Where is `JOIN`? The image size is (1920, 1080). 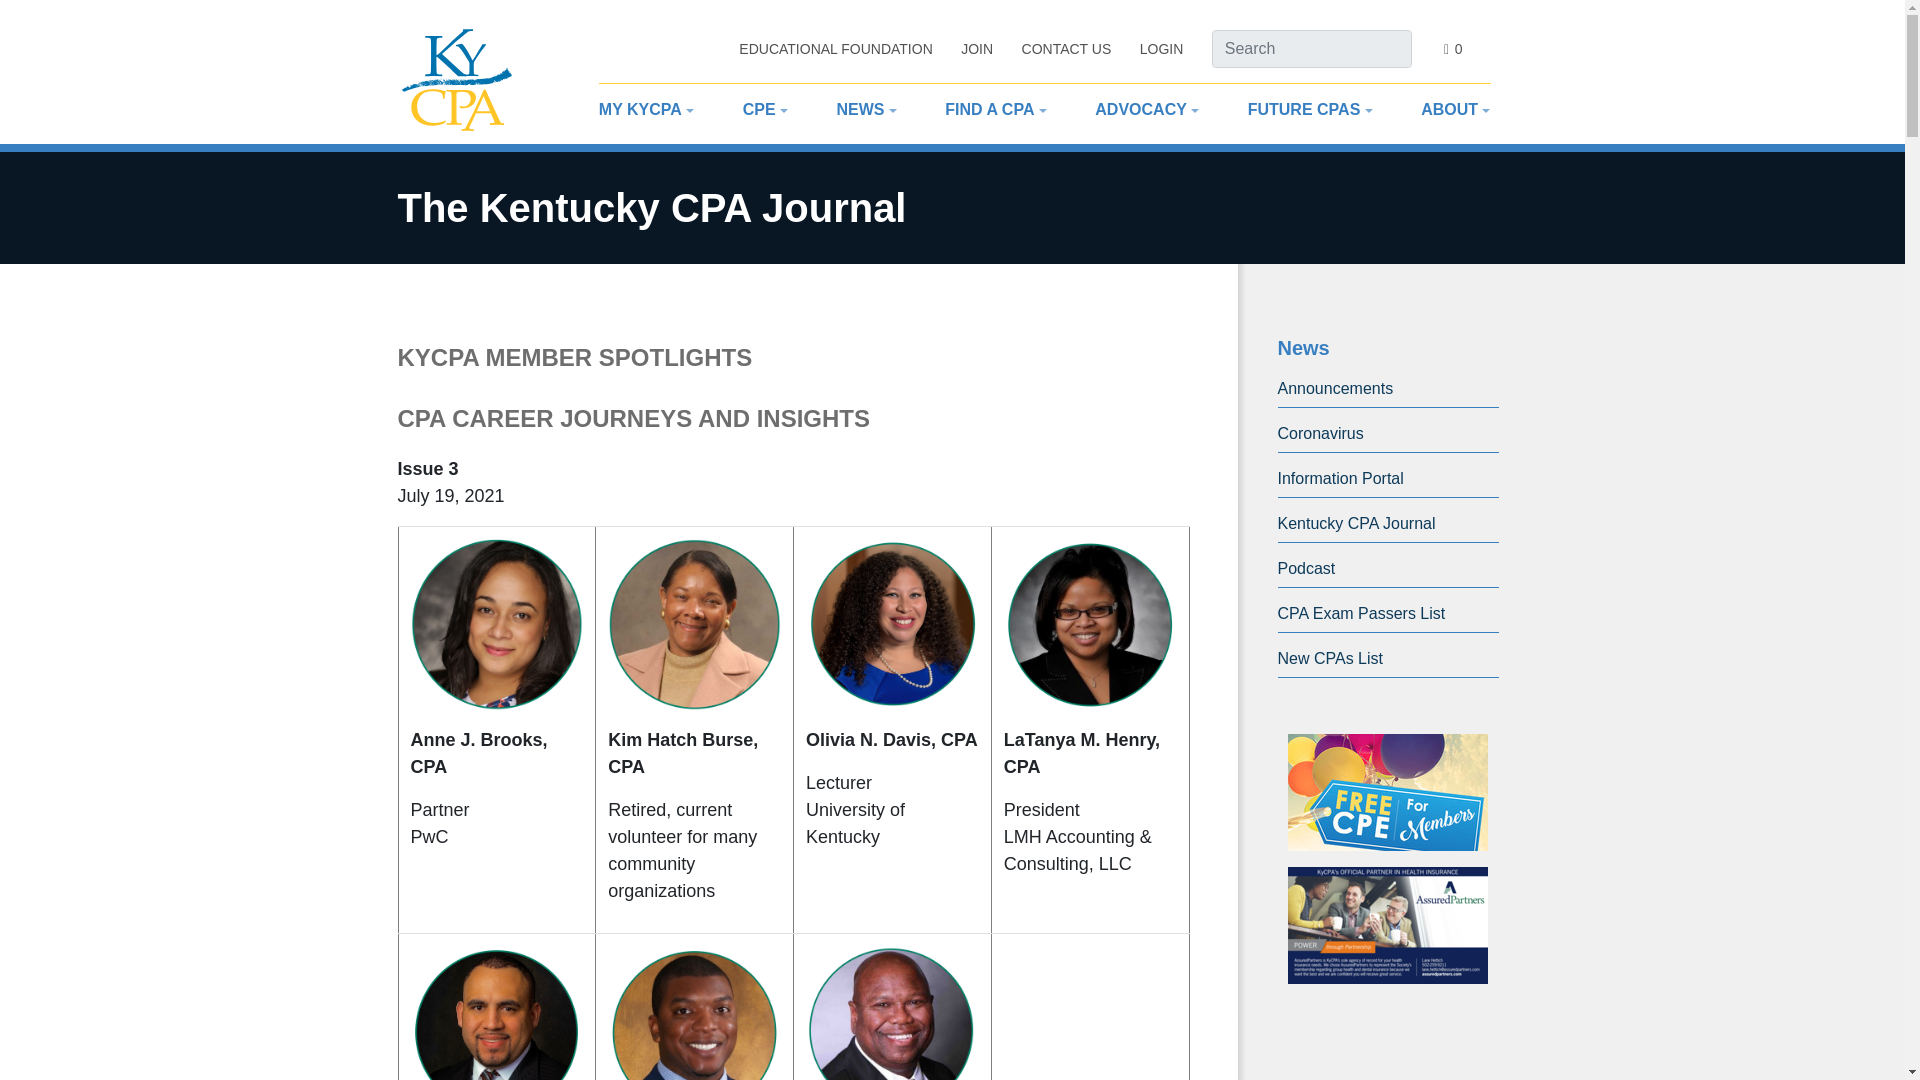 JOIN is located at coordinates (976, 50).